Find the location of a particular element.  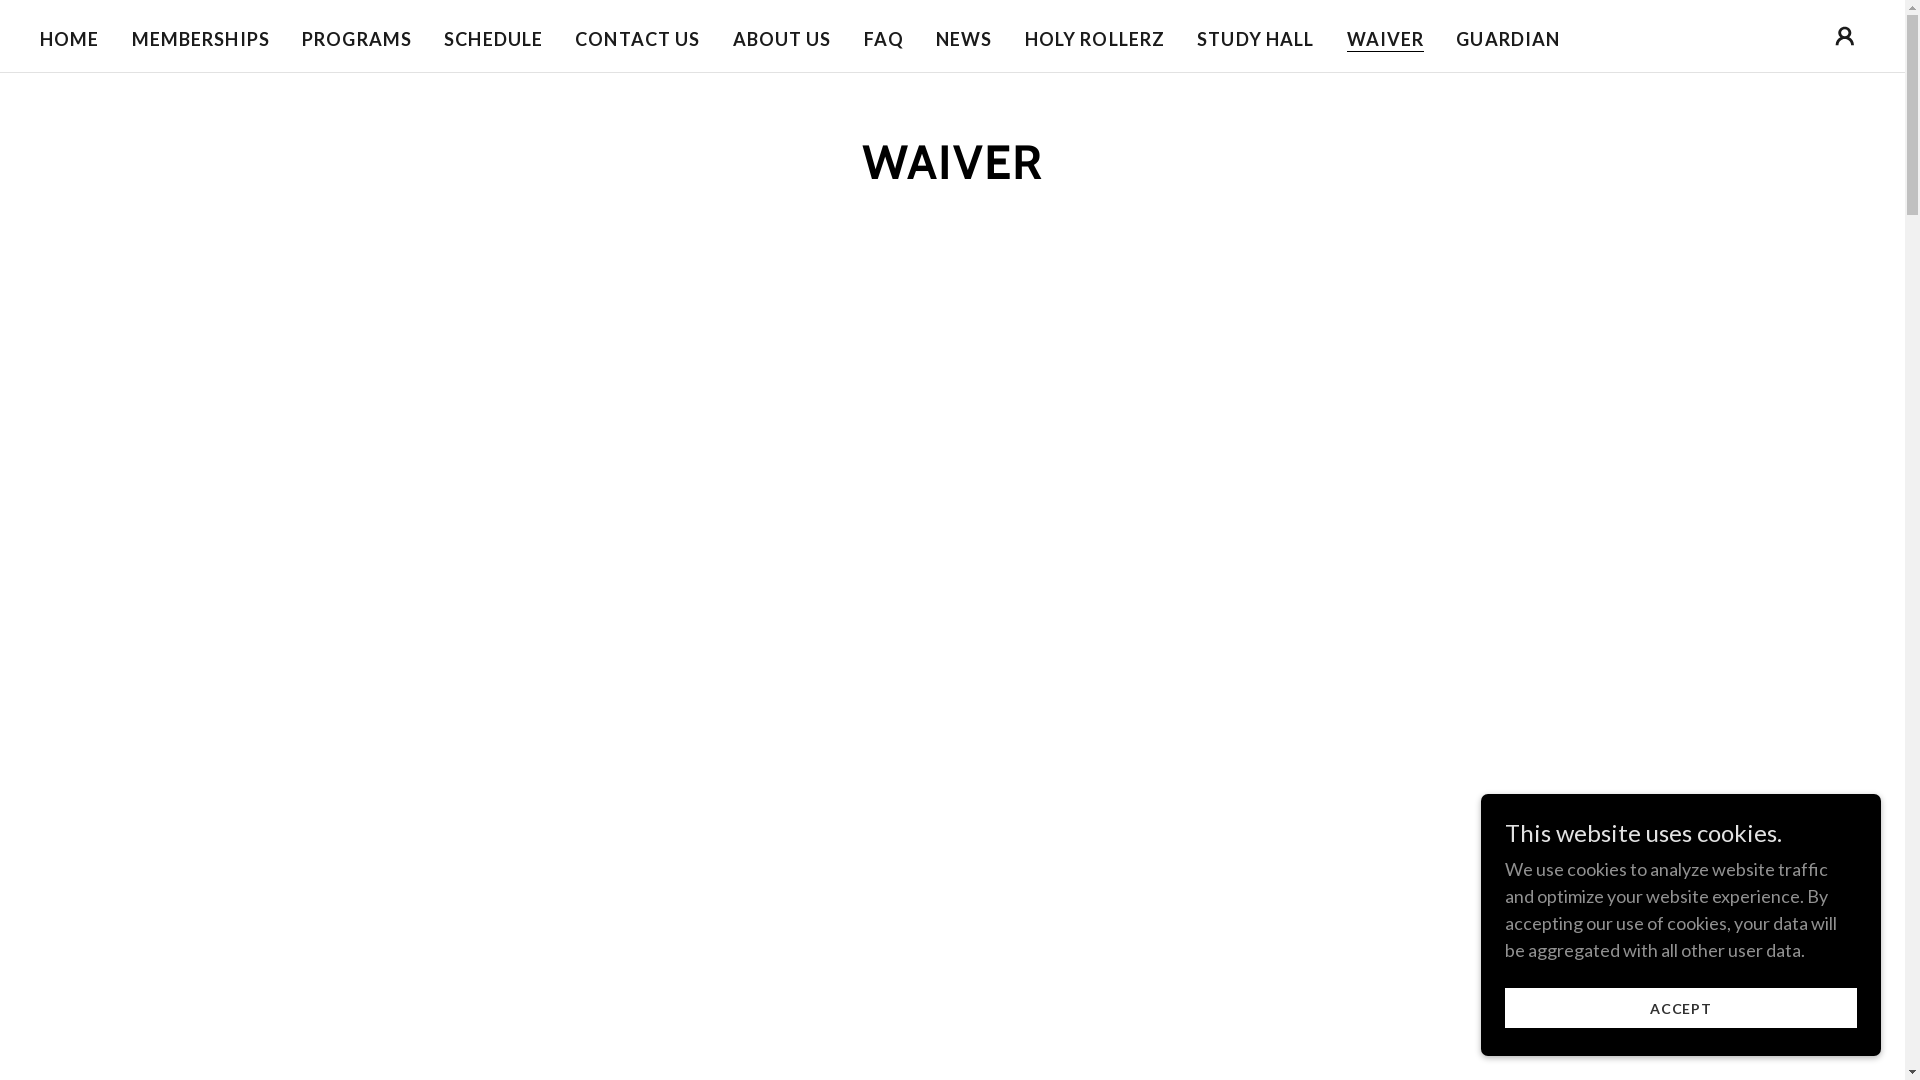

NEWS is located at coordinates (964, 38).